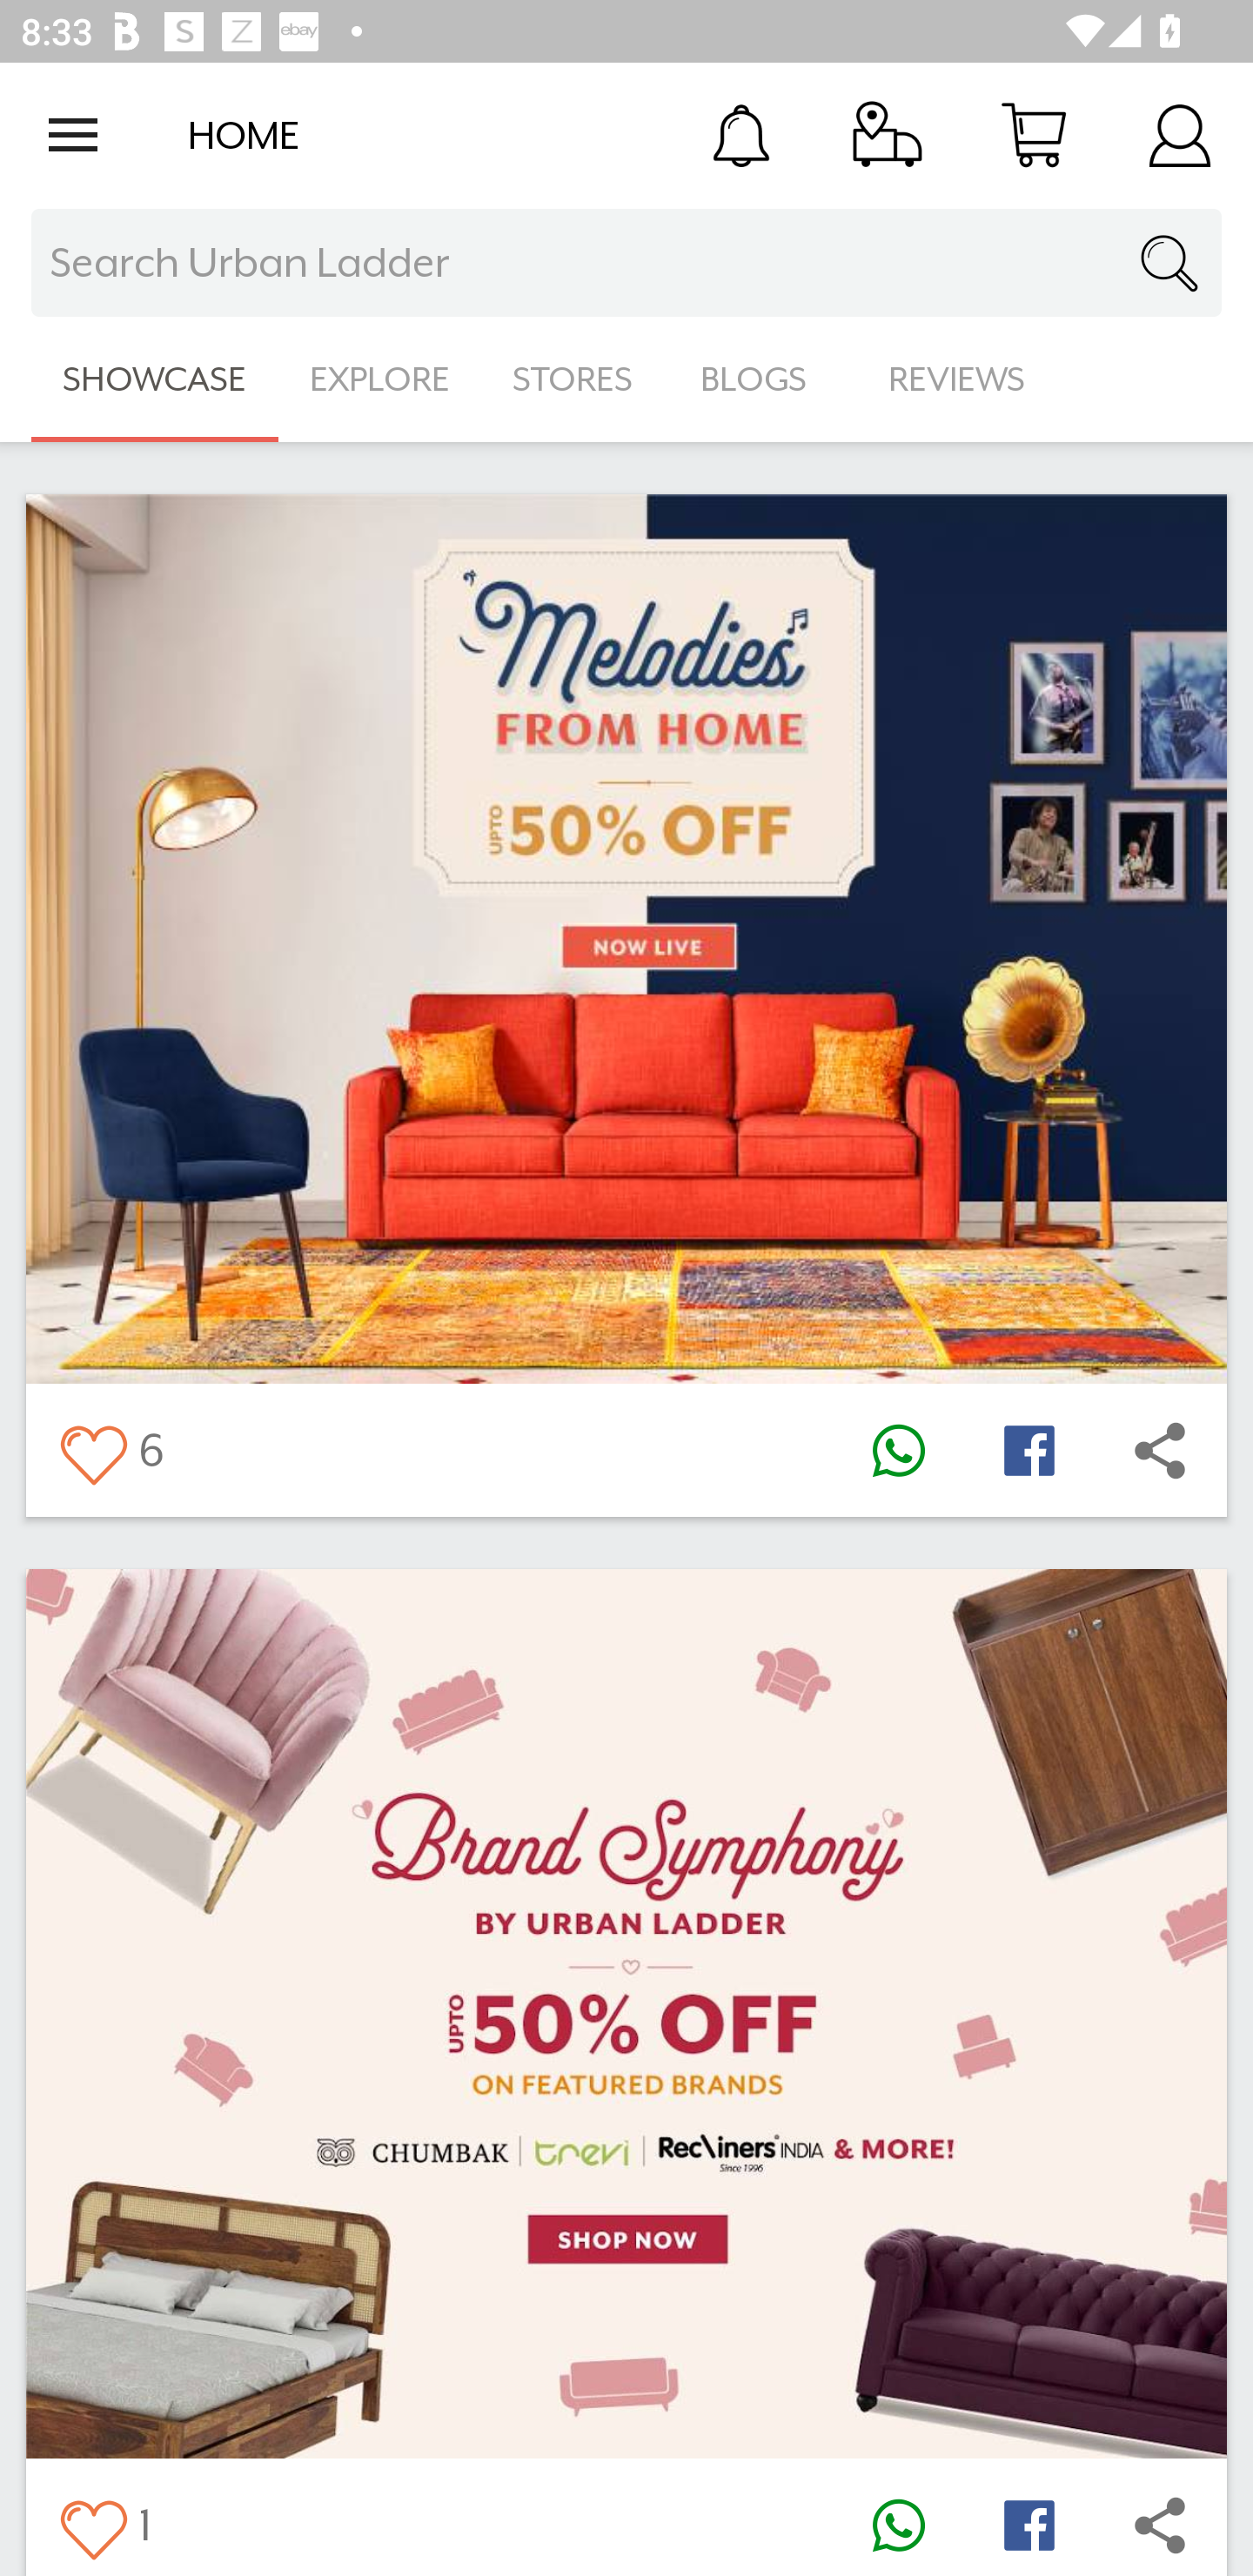  Describe the element at coordinates (762, 379) in the screenshot. I see `BLOGS` at that location.